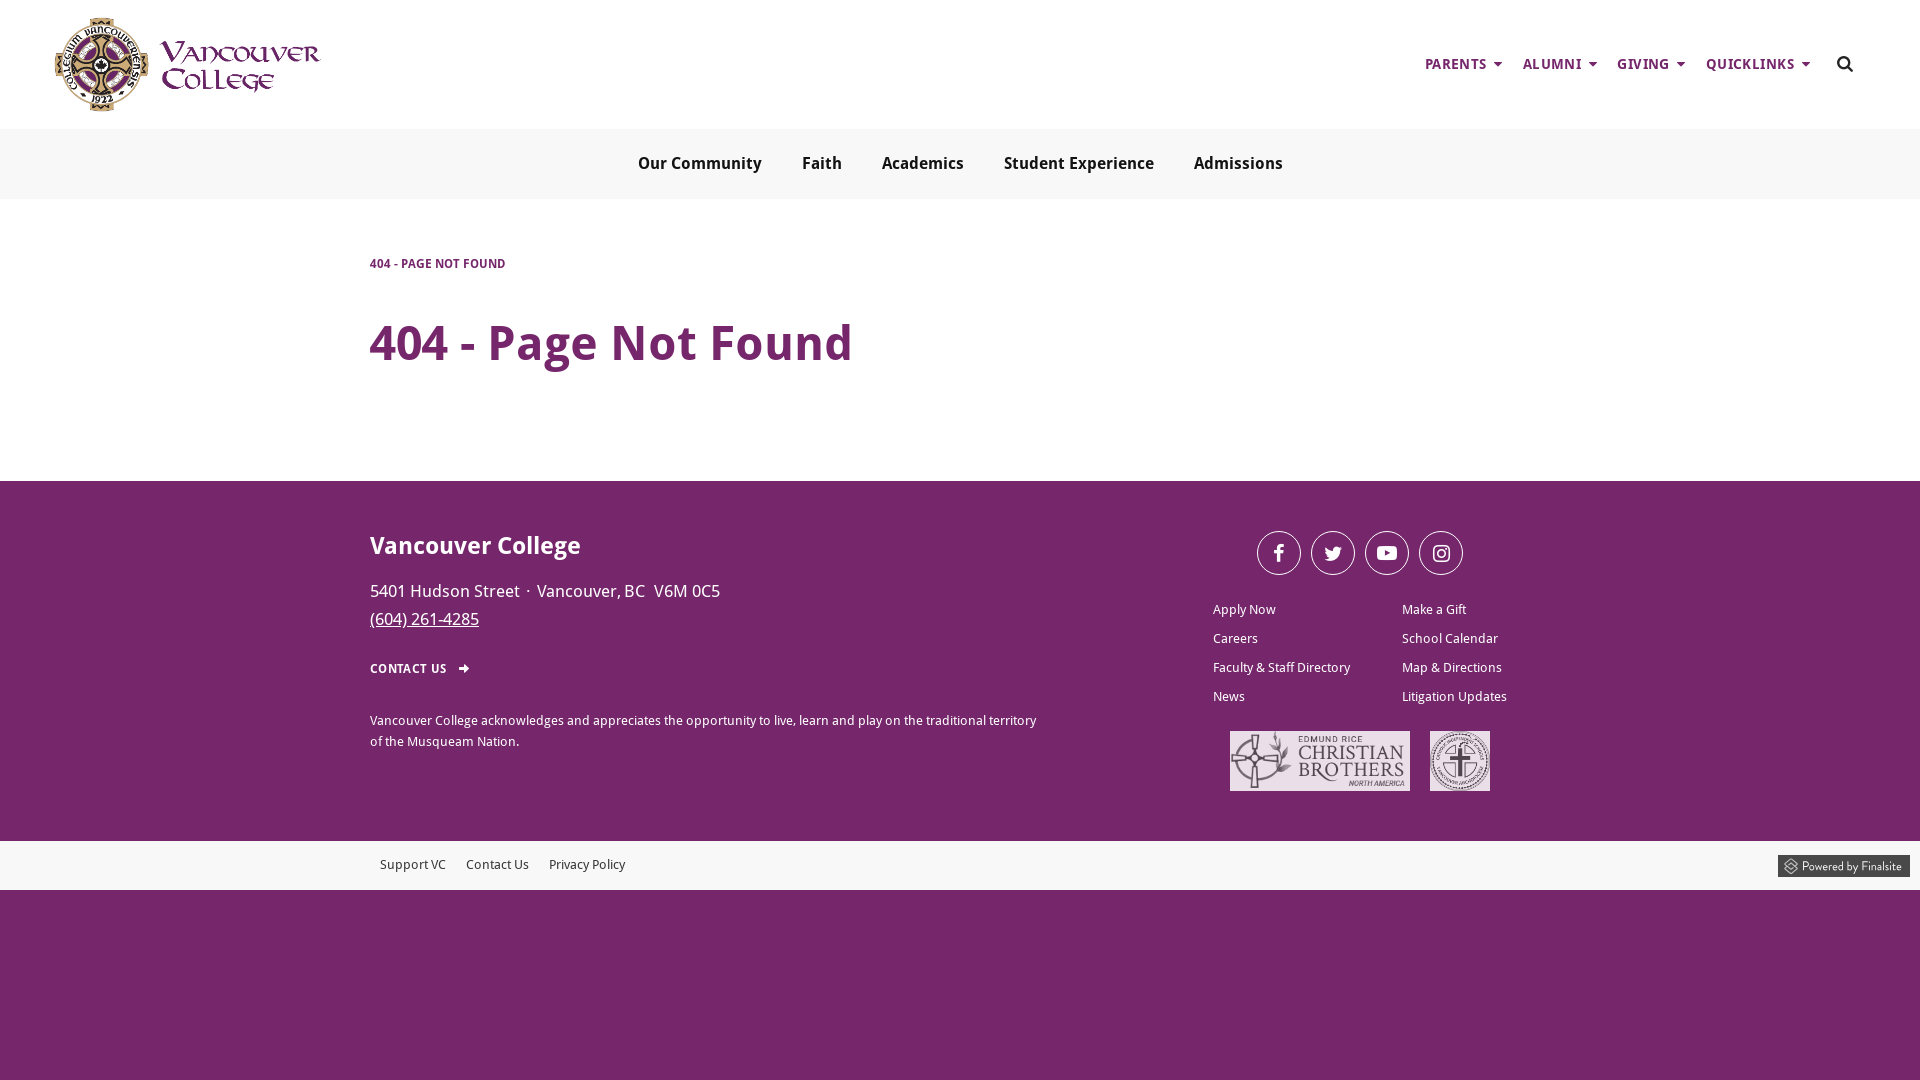 The image size is (1920, 1080). I want to click on Apply Now, so click(1282, 609).